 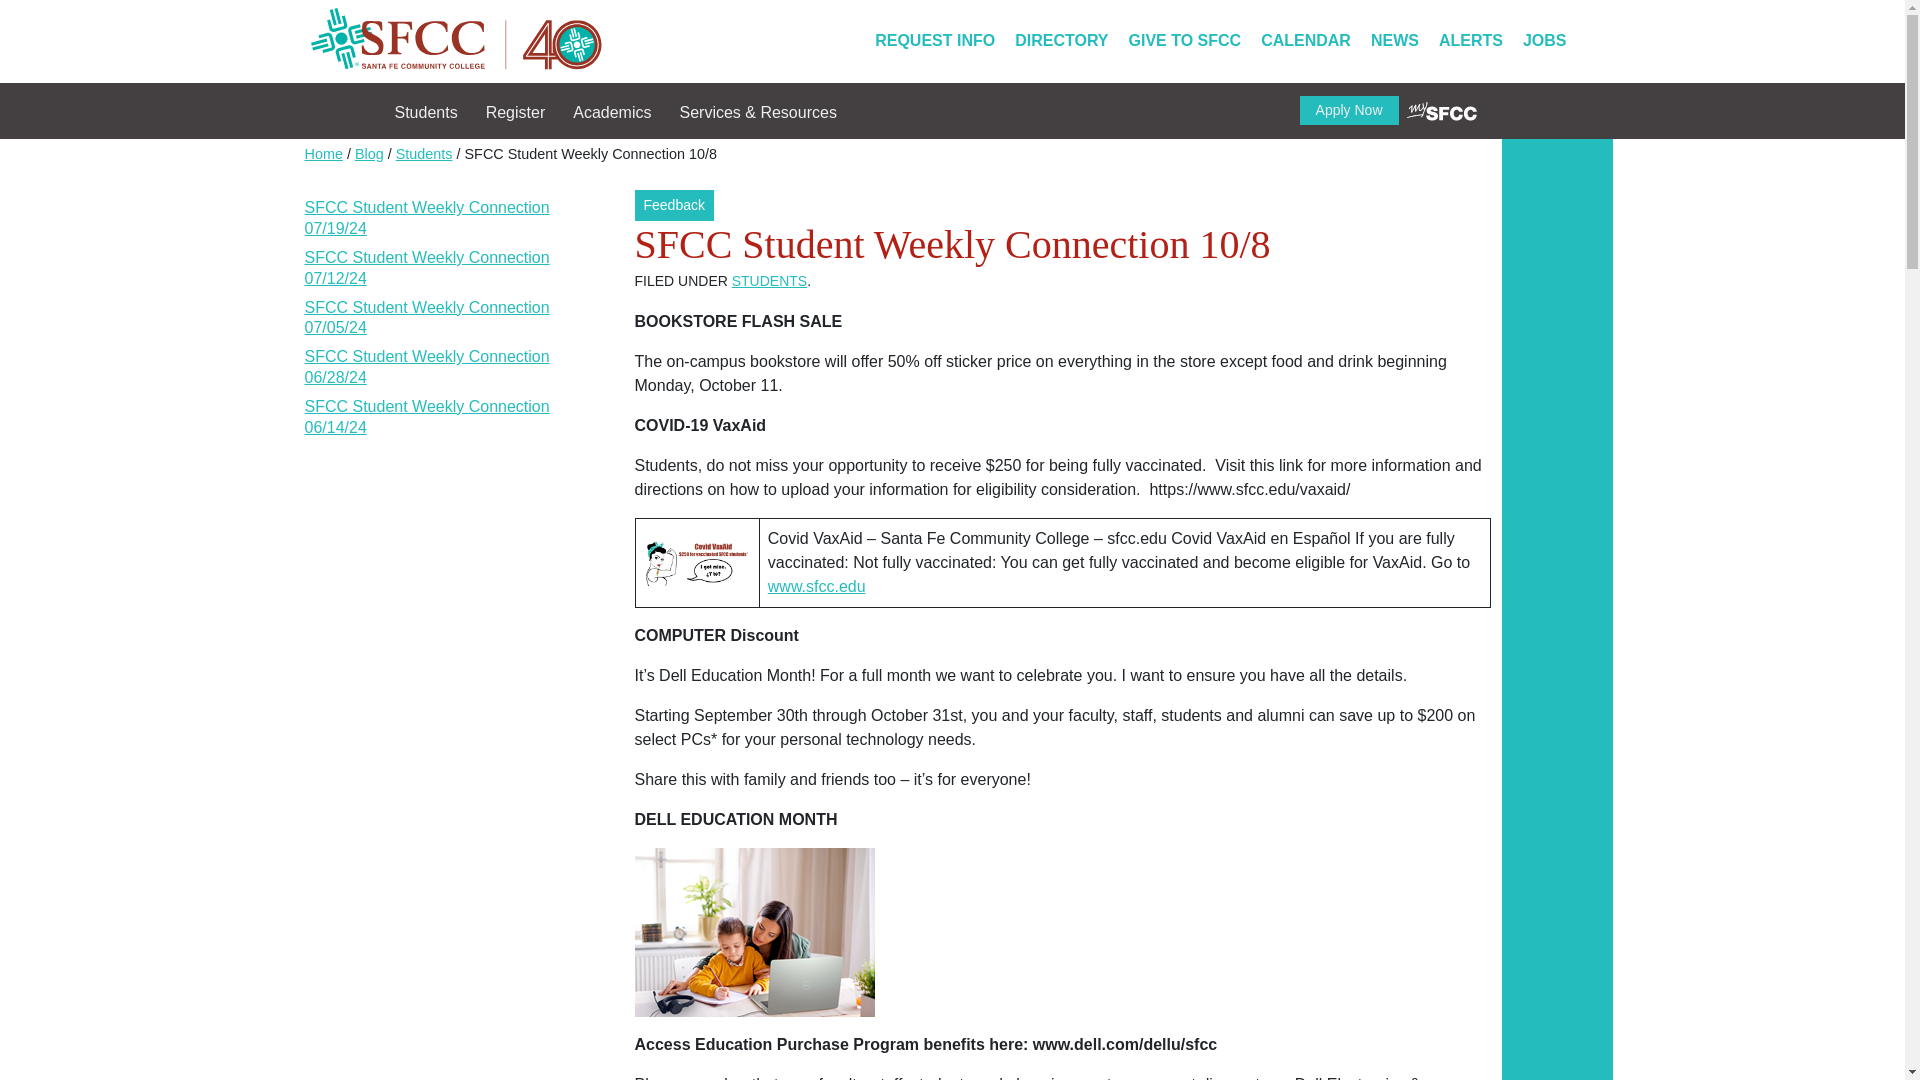 What do you see at coordinates (1394, 40) in the screenshot?
I see `NEWS` at bounding box center [1394, 40].